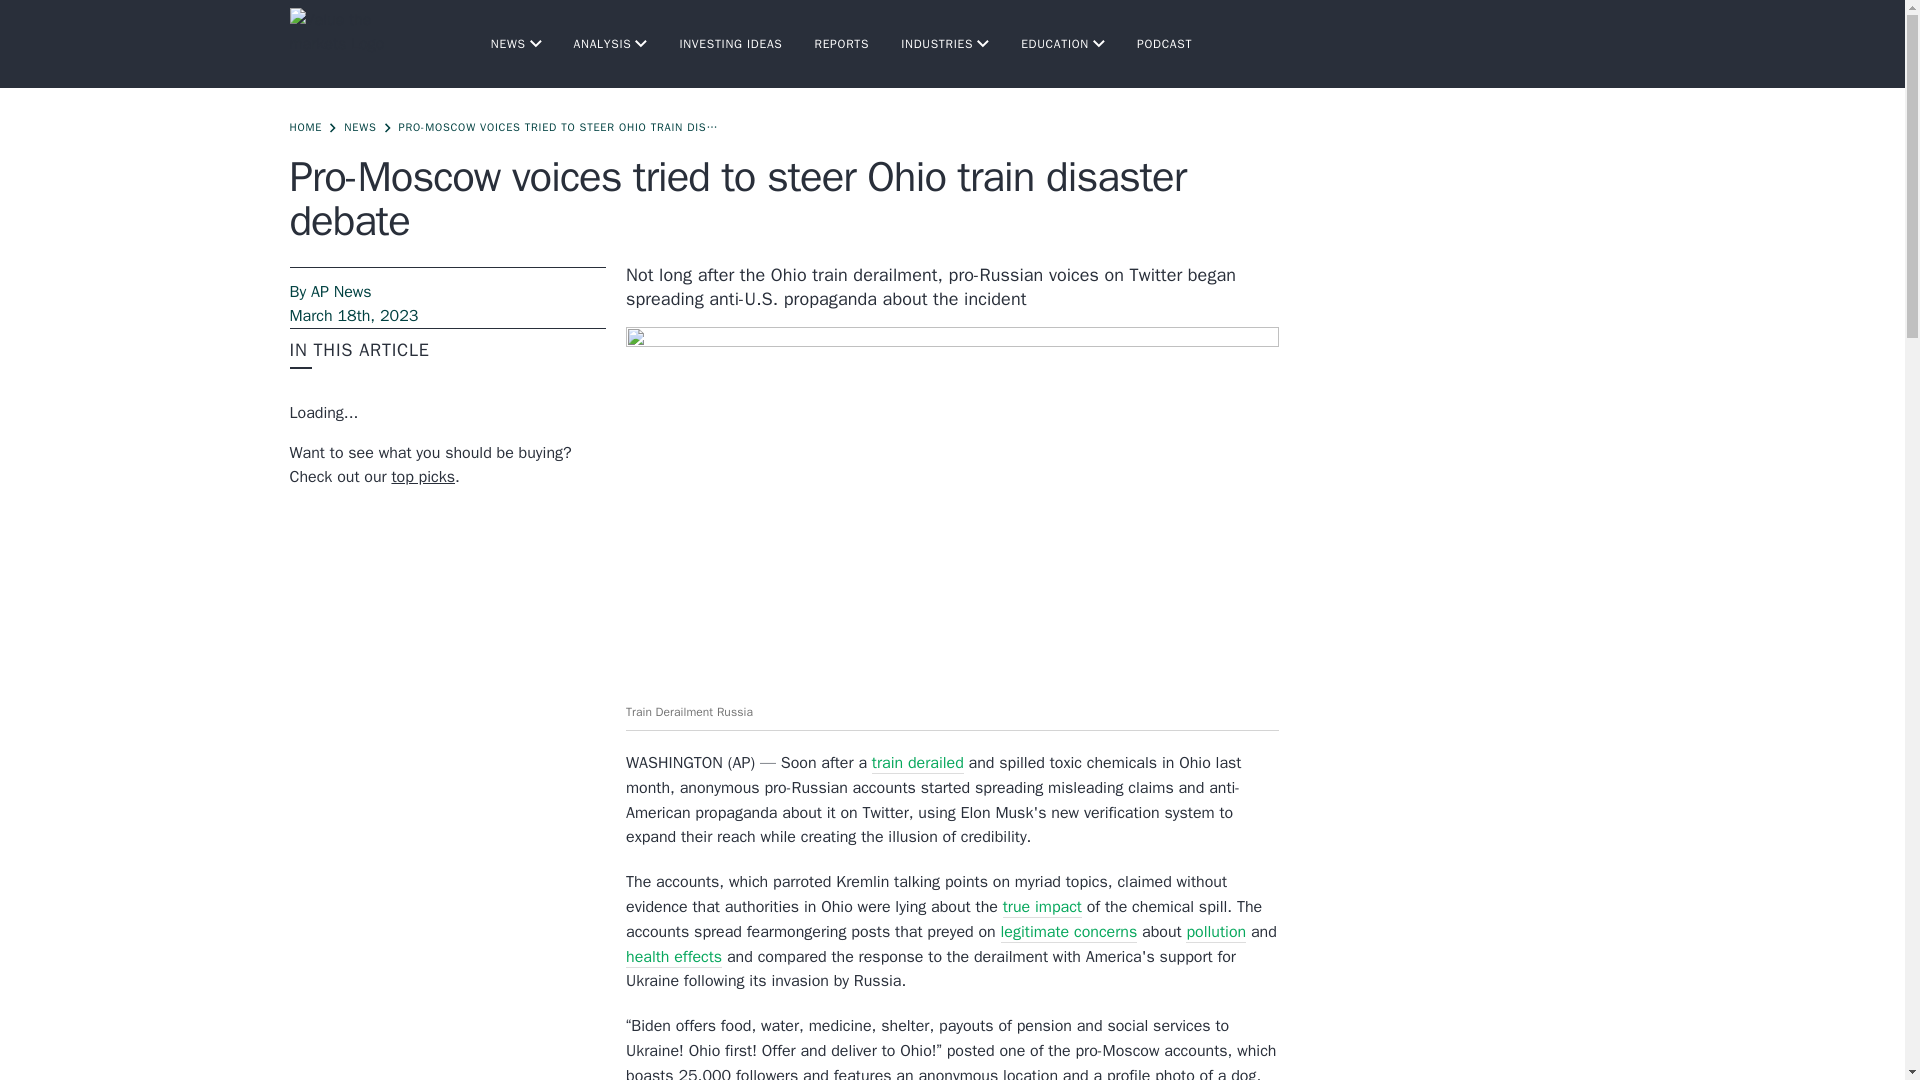 The image size is (1920, 1080). Describe the element at coordinates (730, 44) in the screenshot. I see `INVESTING IDEAS` at that location.